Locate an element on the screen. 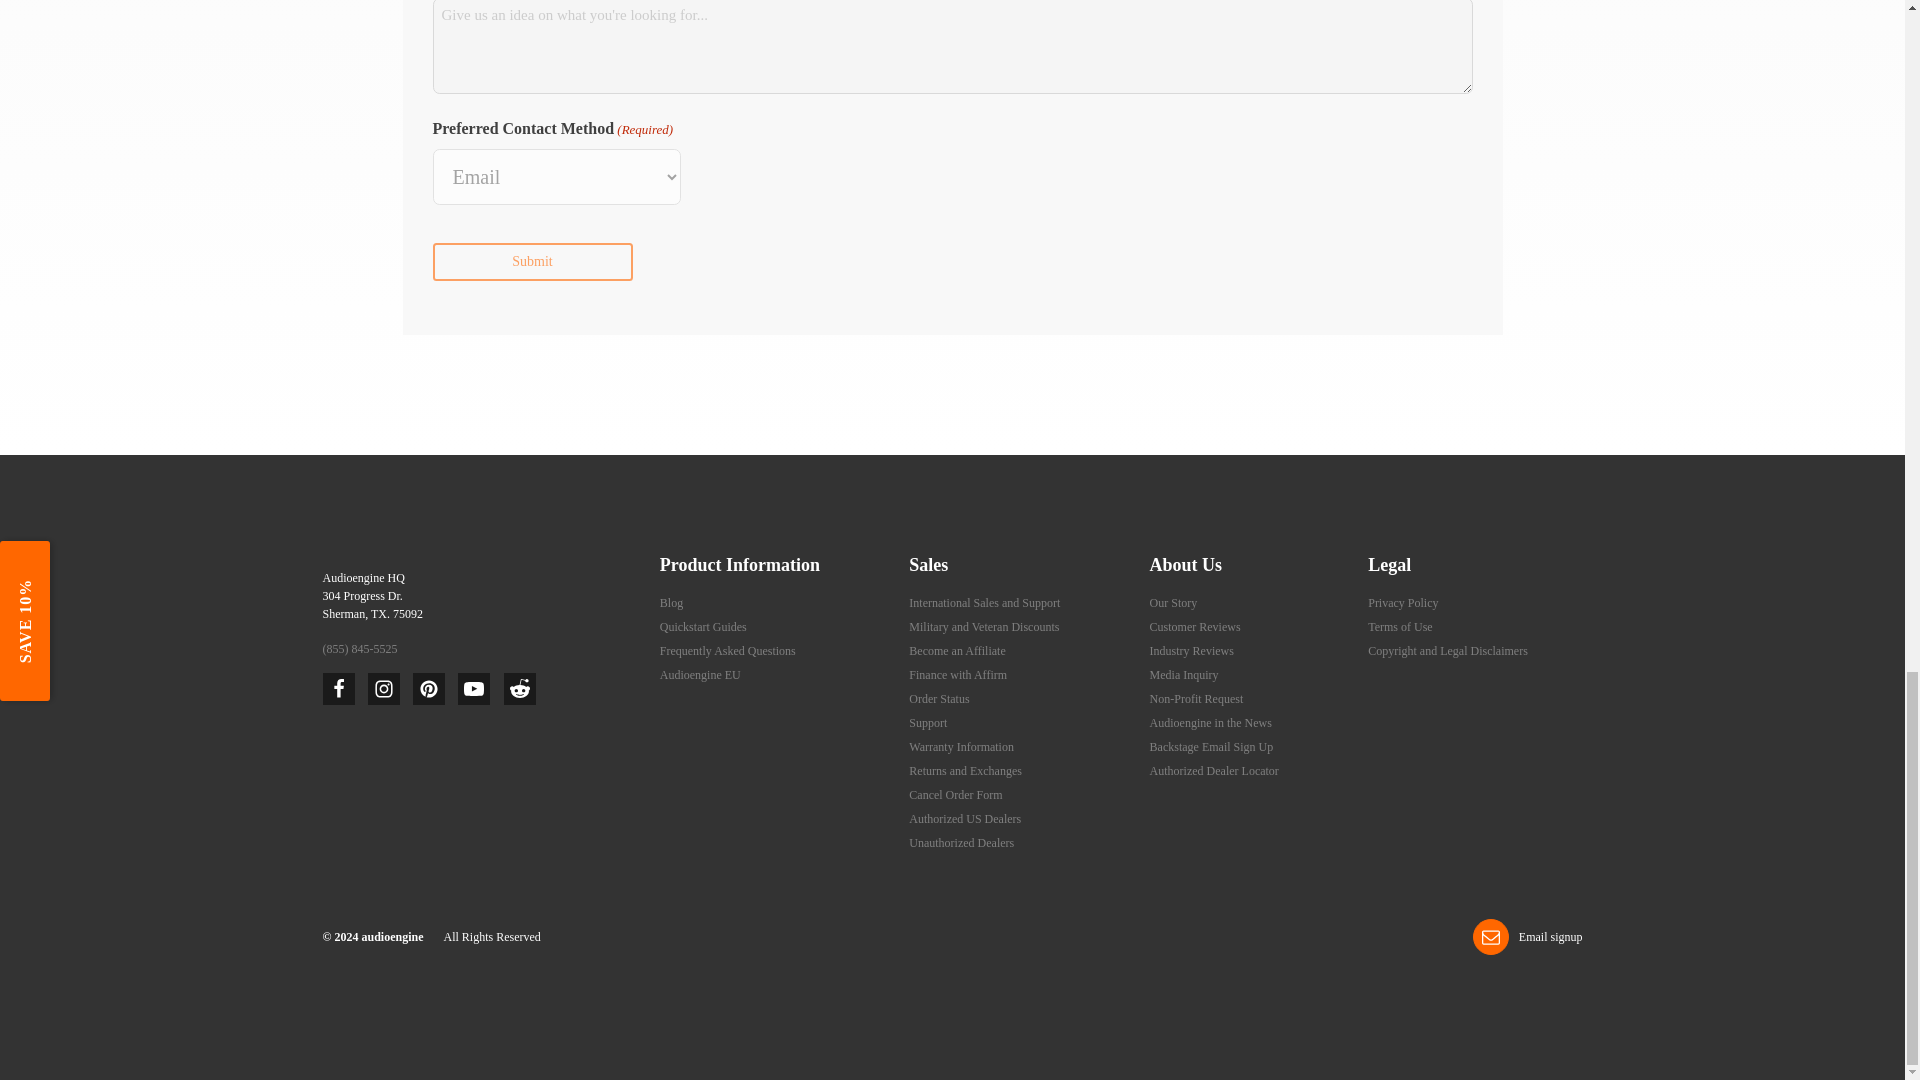 Image resolution: width=1920 pixels, height=1080 pixels. Customer Reviews is located at coordinates (1195, 626).